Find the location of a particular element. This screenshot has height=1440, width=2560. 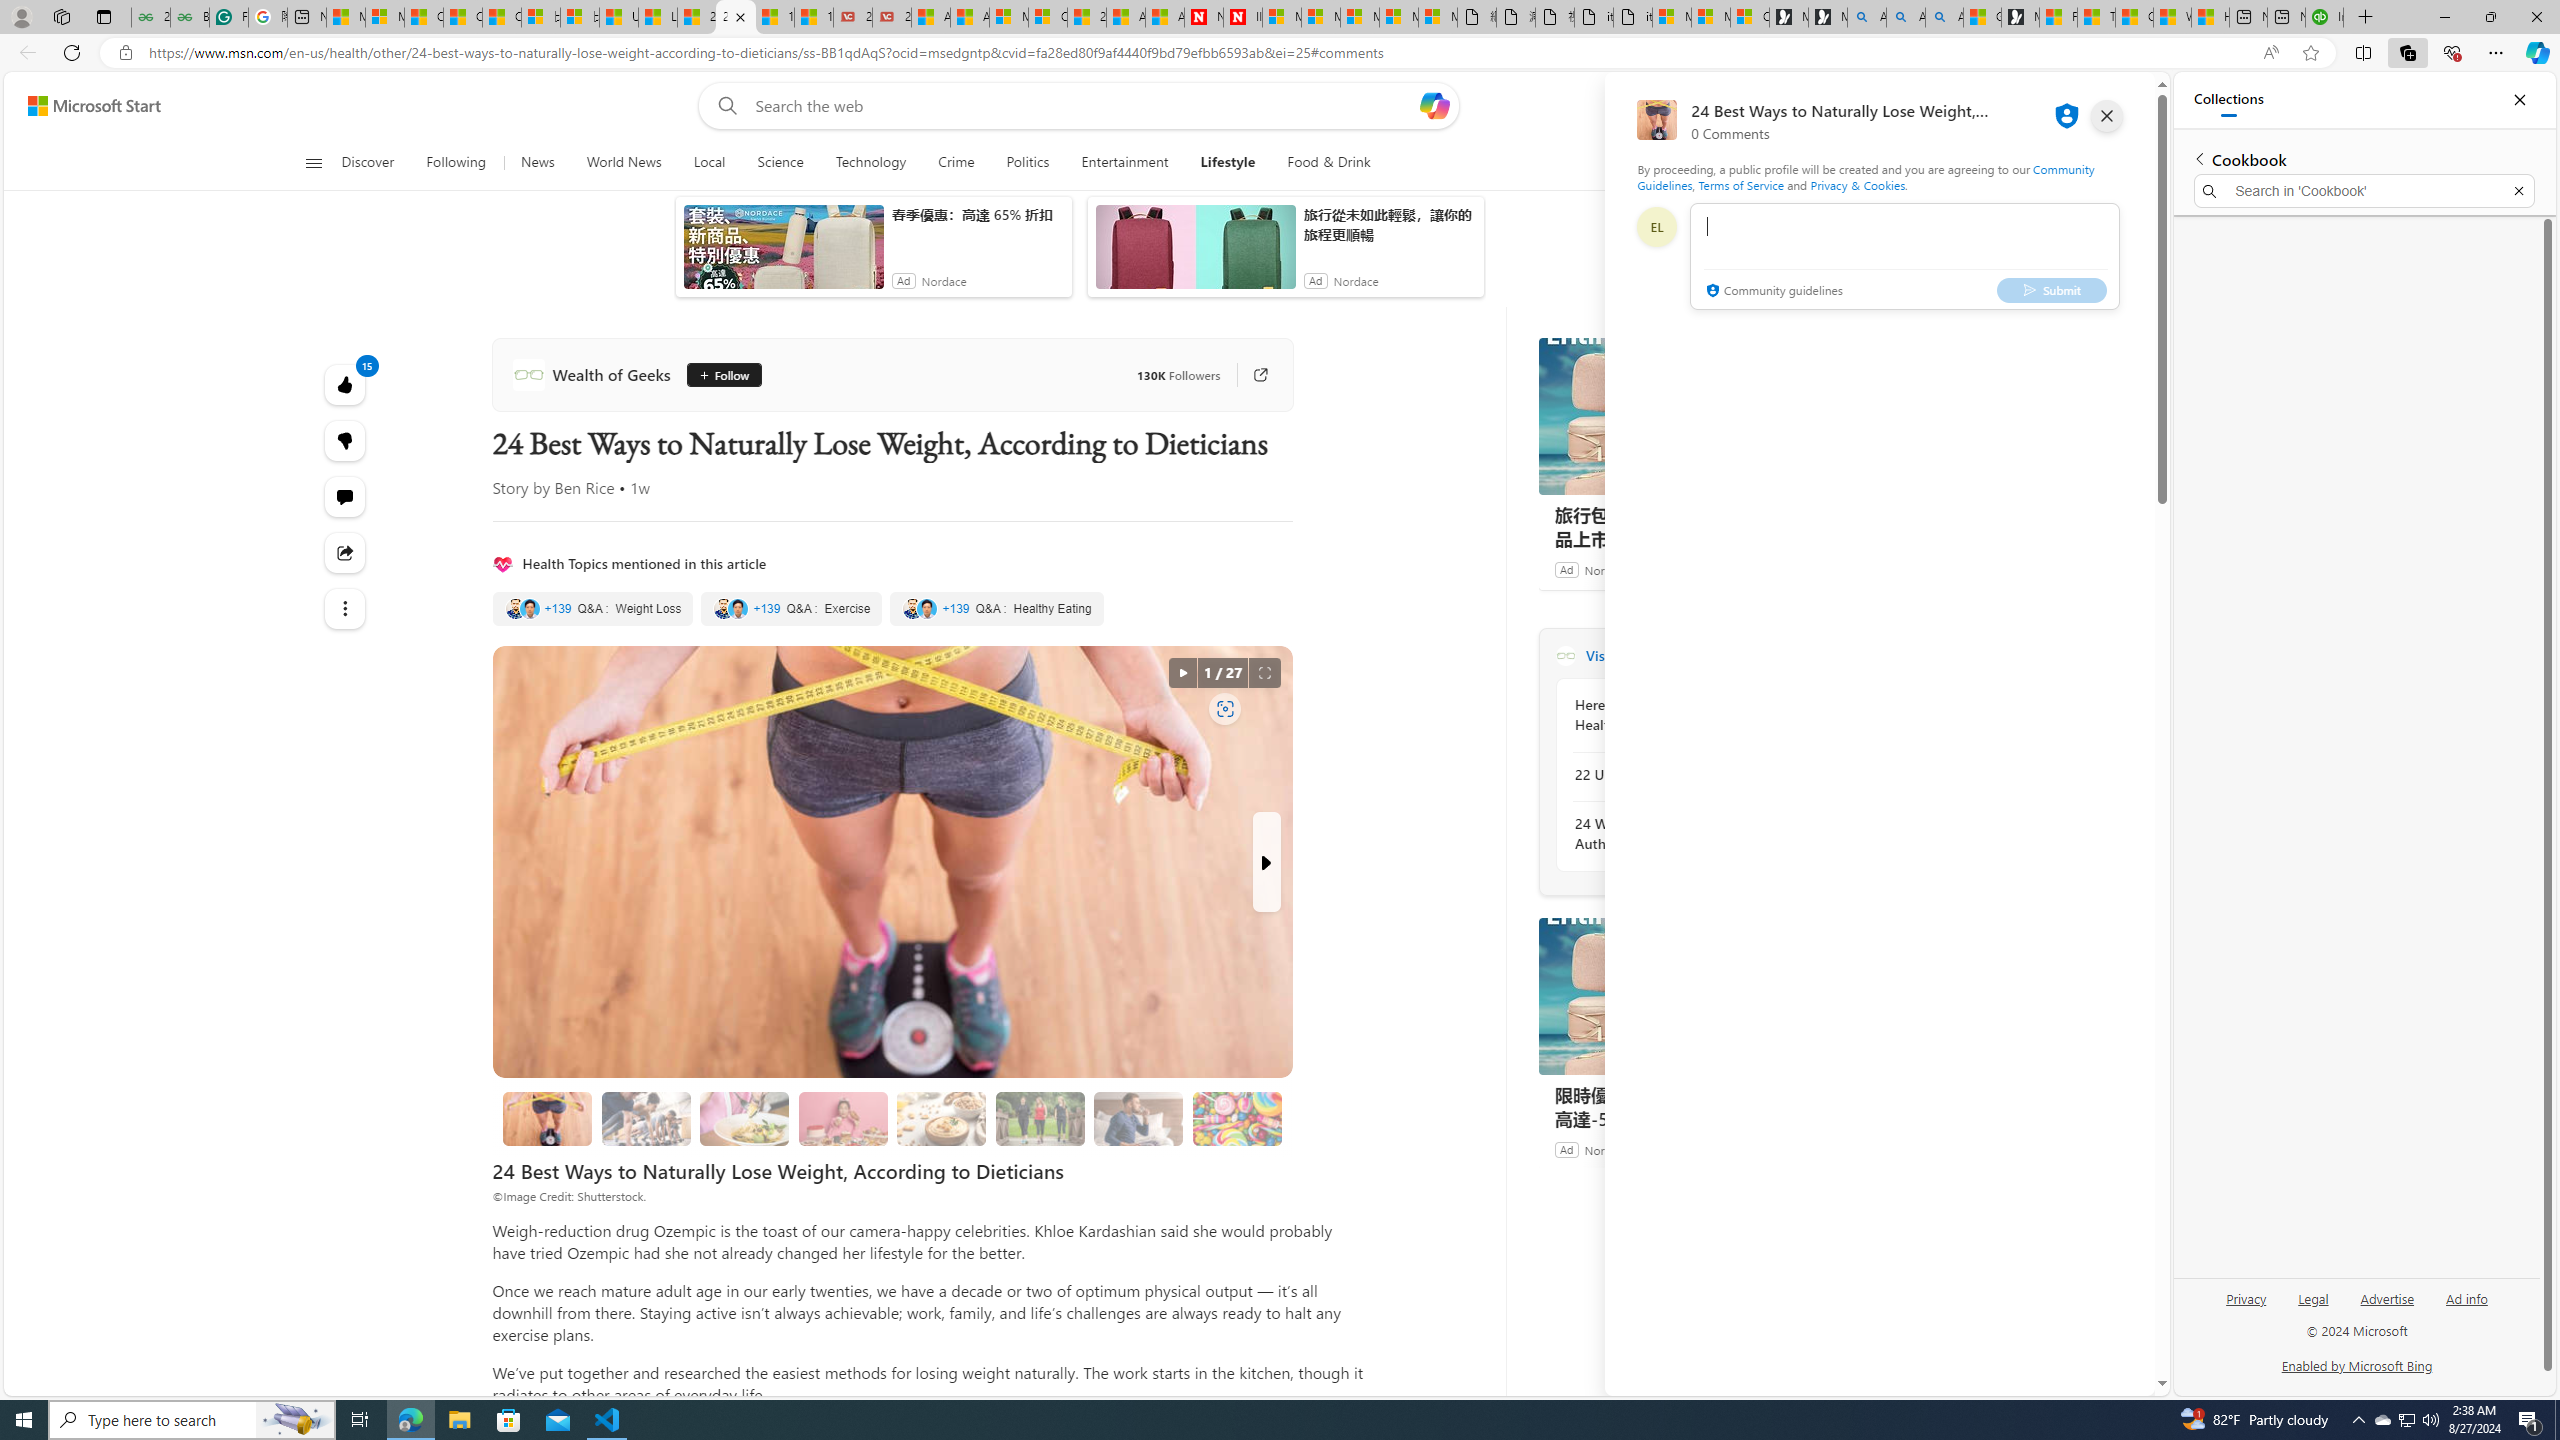

15 Like is located at coordinates (346, 384).